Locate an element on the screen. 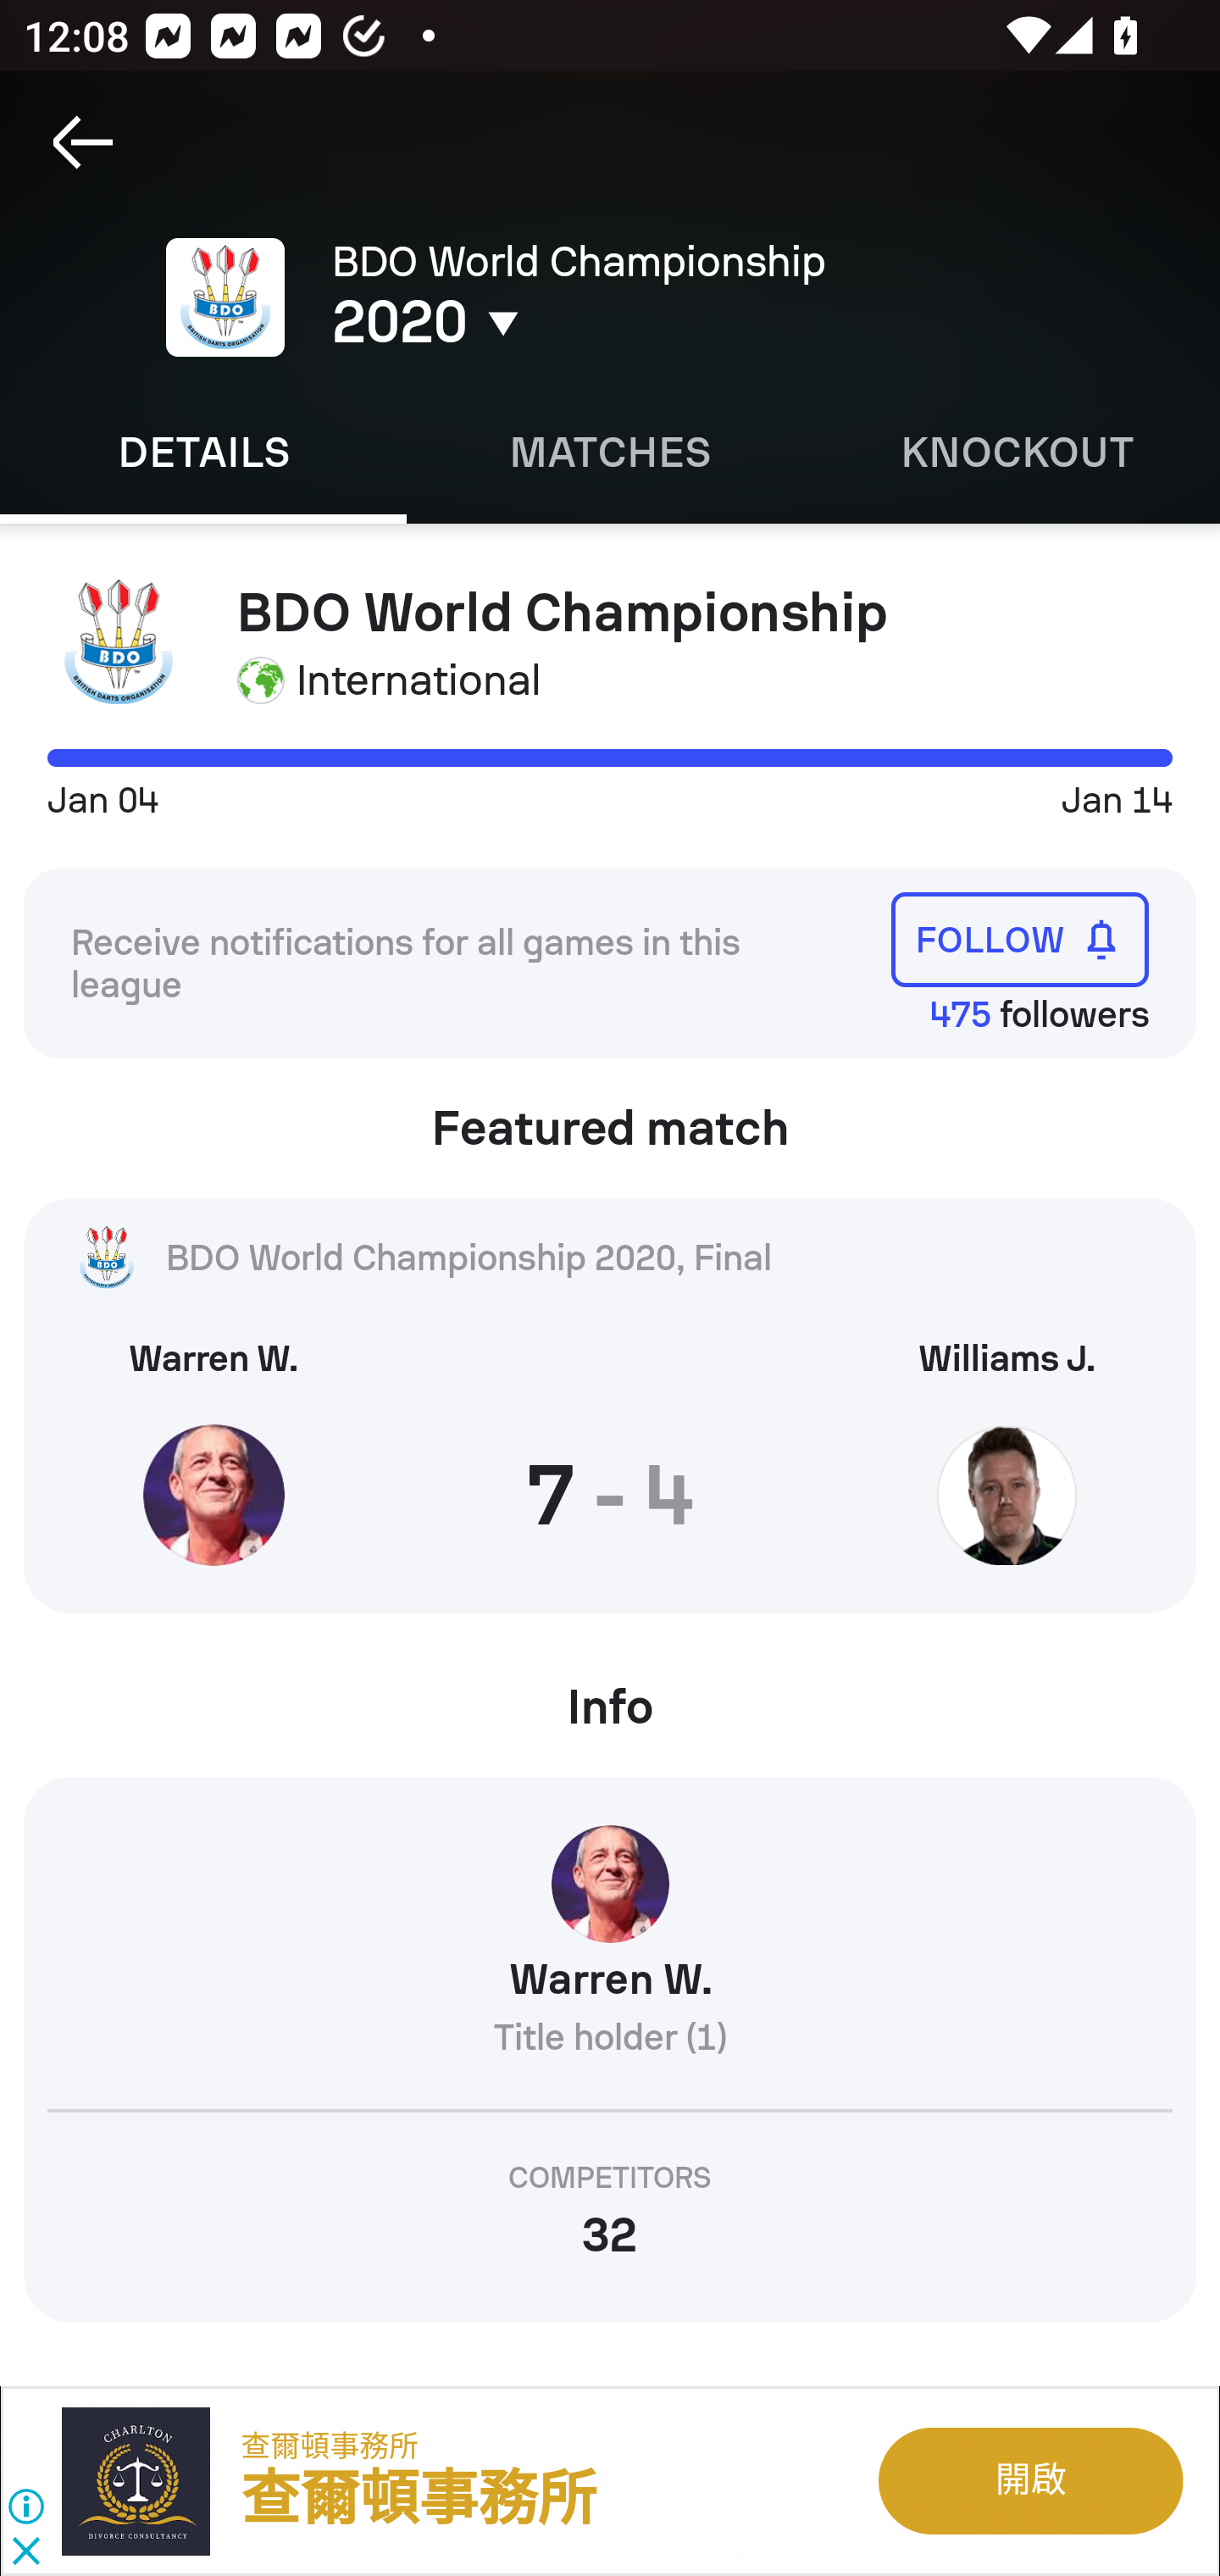 This screenshot has height=2576, width=1220. 2020 is located at coordinates (574, 322).